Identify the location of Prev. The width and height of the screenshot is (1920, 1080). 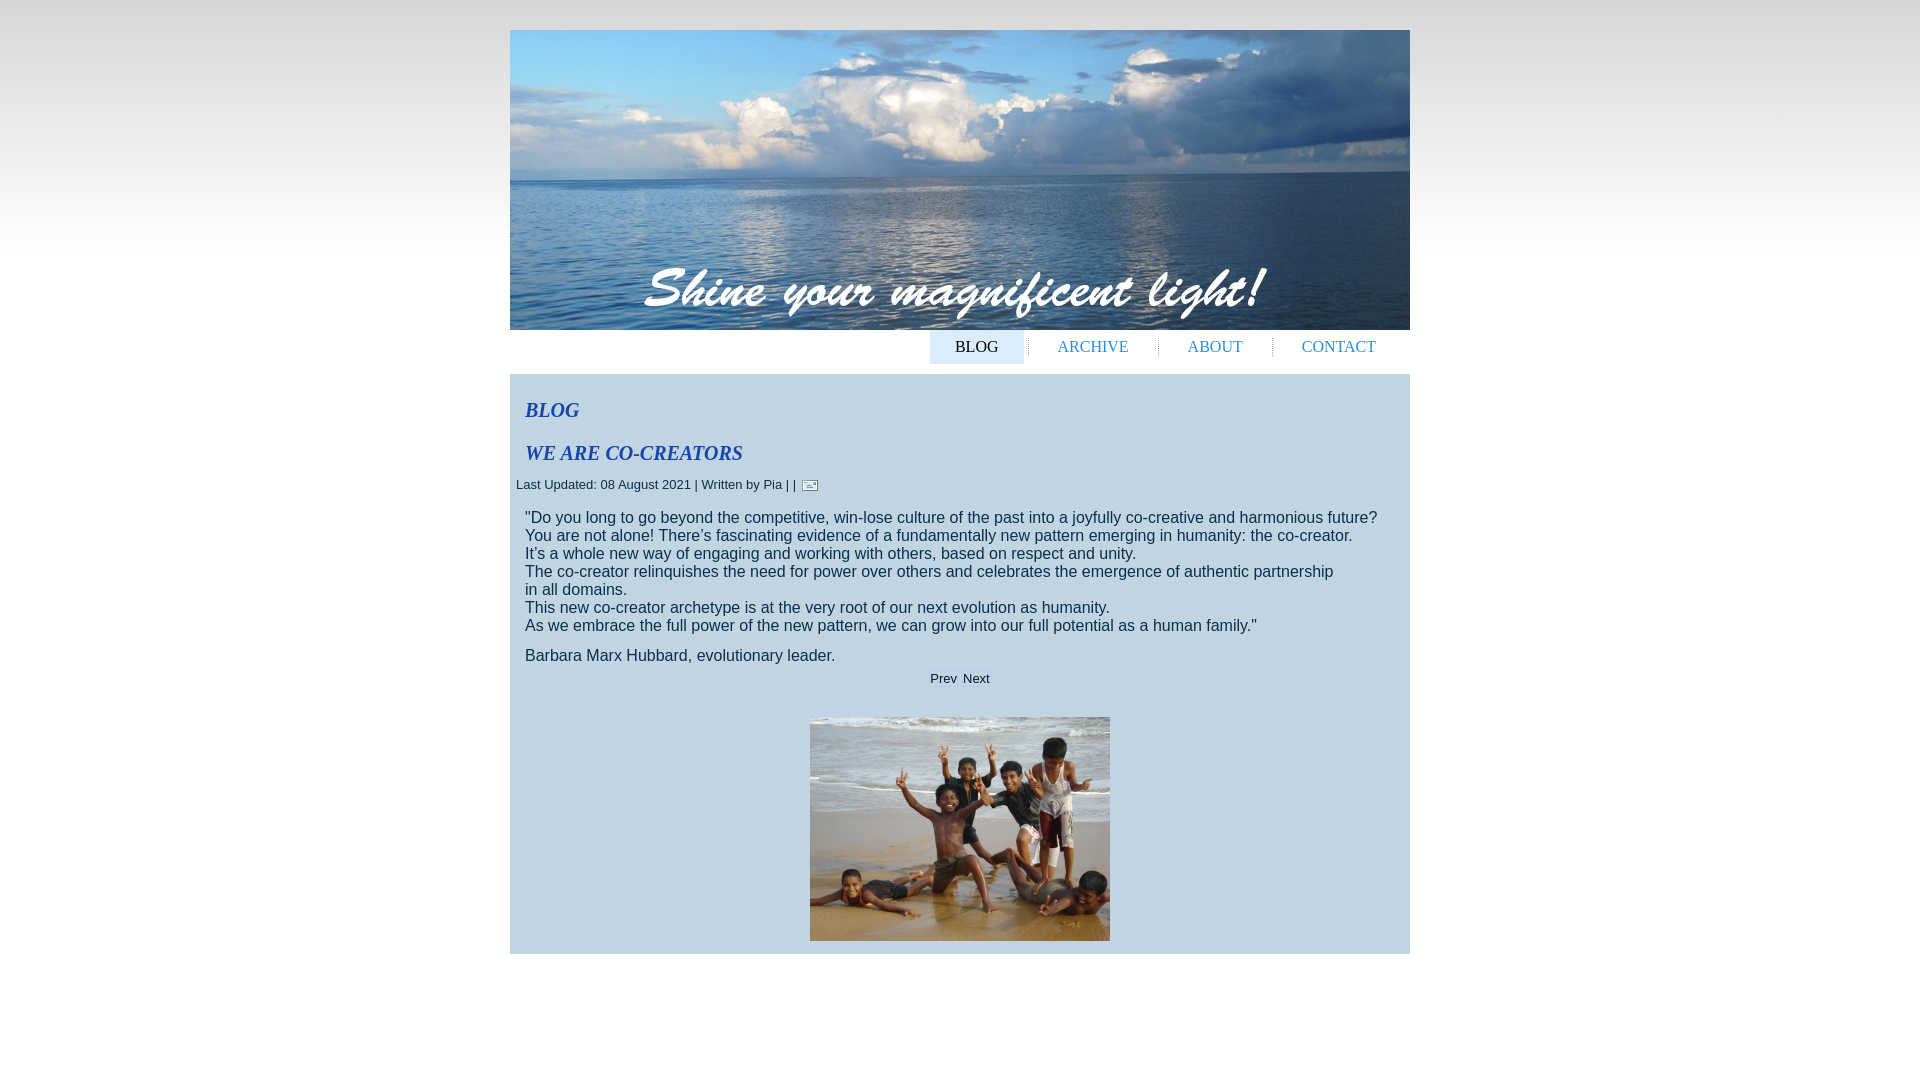
(944, 678).